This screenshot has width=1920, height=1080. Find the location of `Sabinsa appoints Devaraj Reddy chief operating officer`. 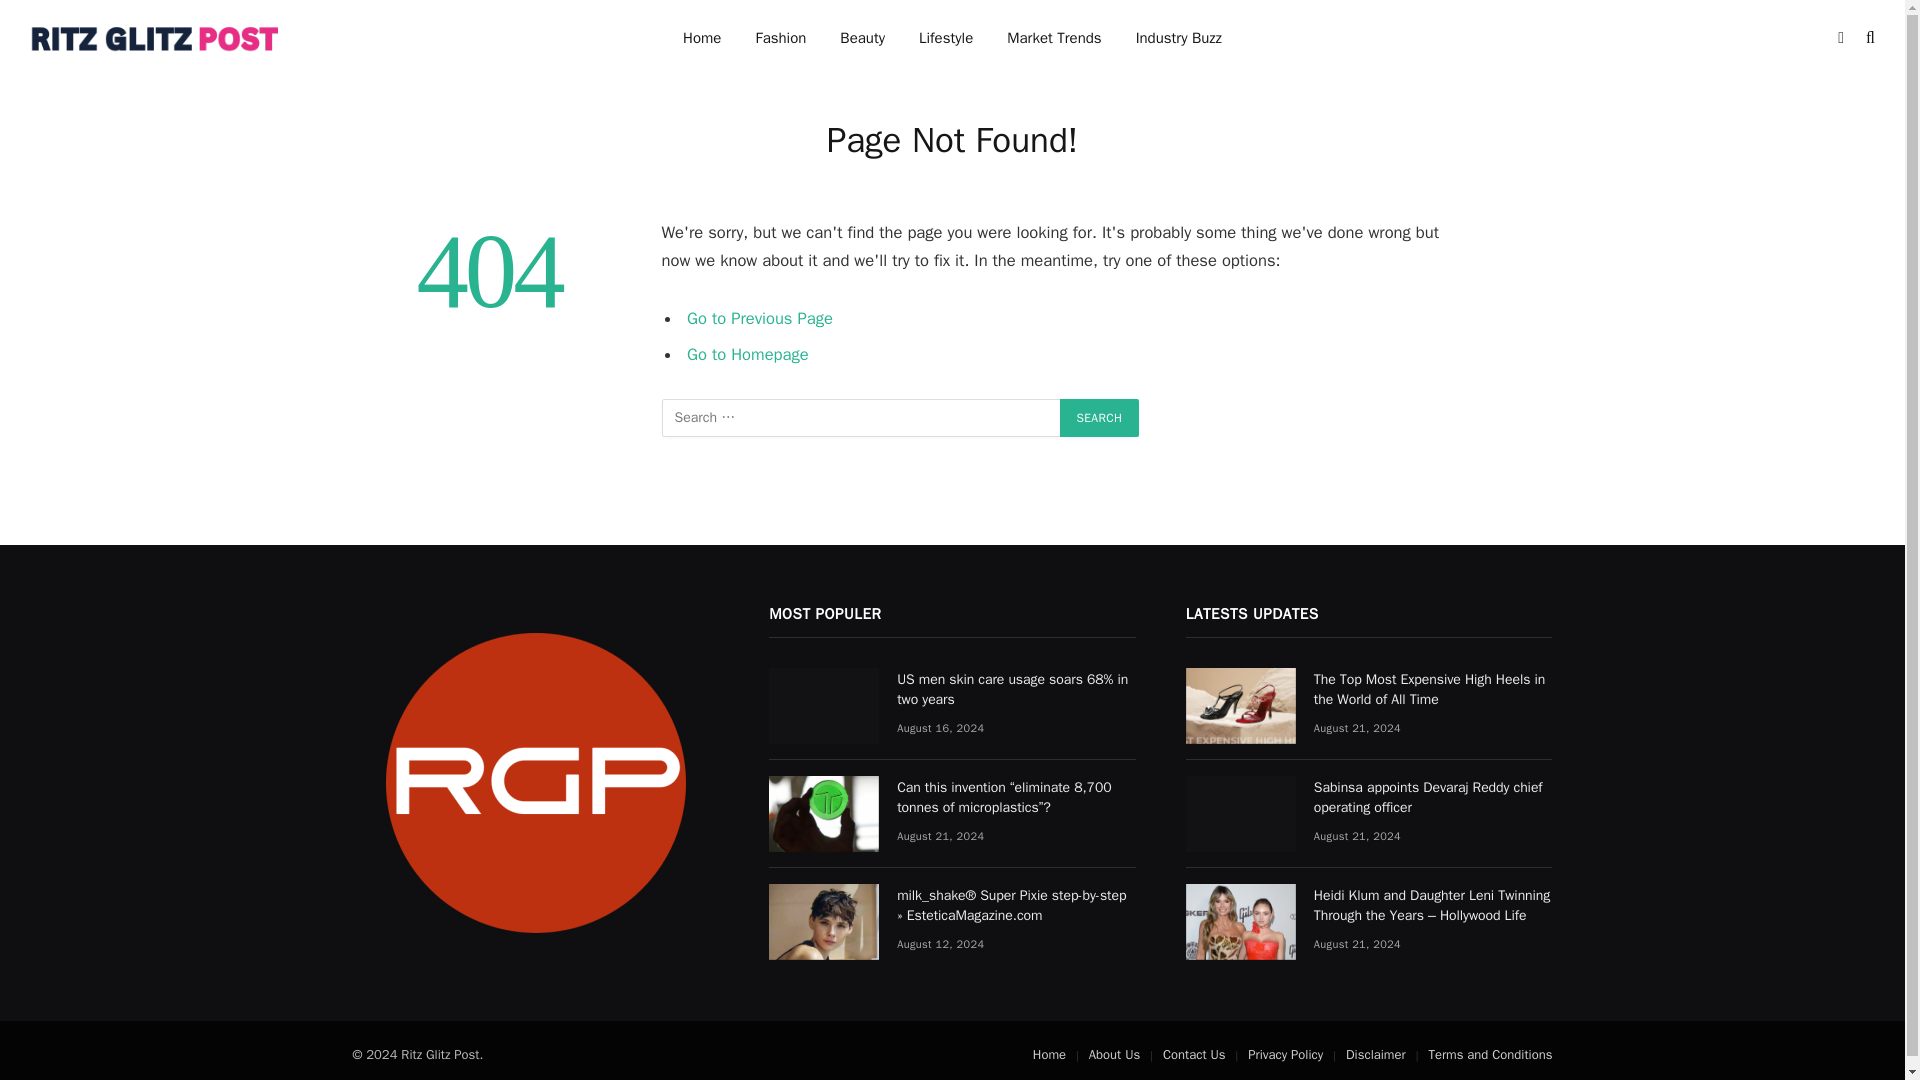

Sabinsa appoints Devaraj Reddy chief operating officer is located at coordinates (1433, 797).